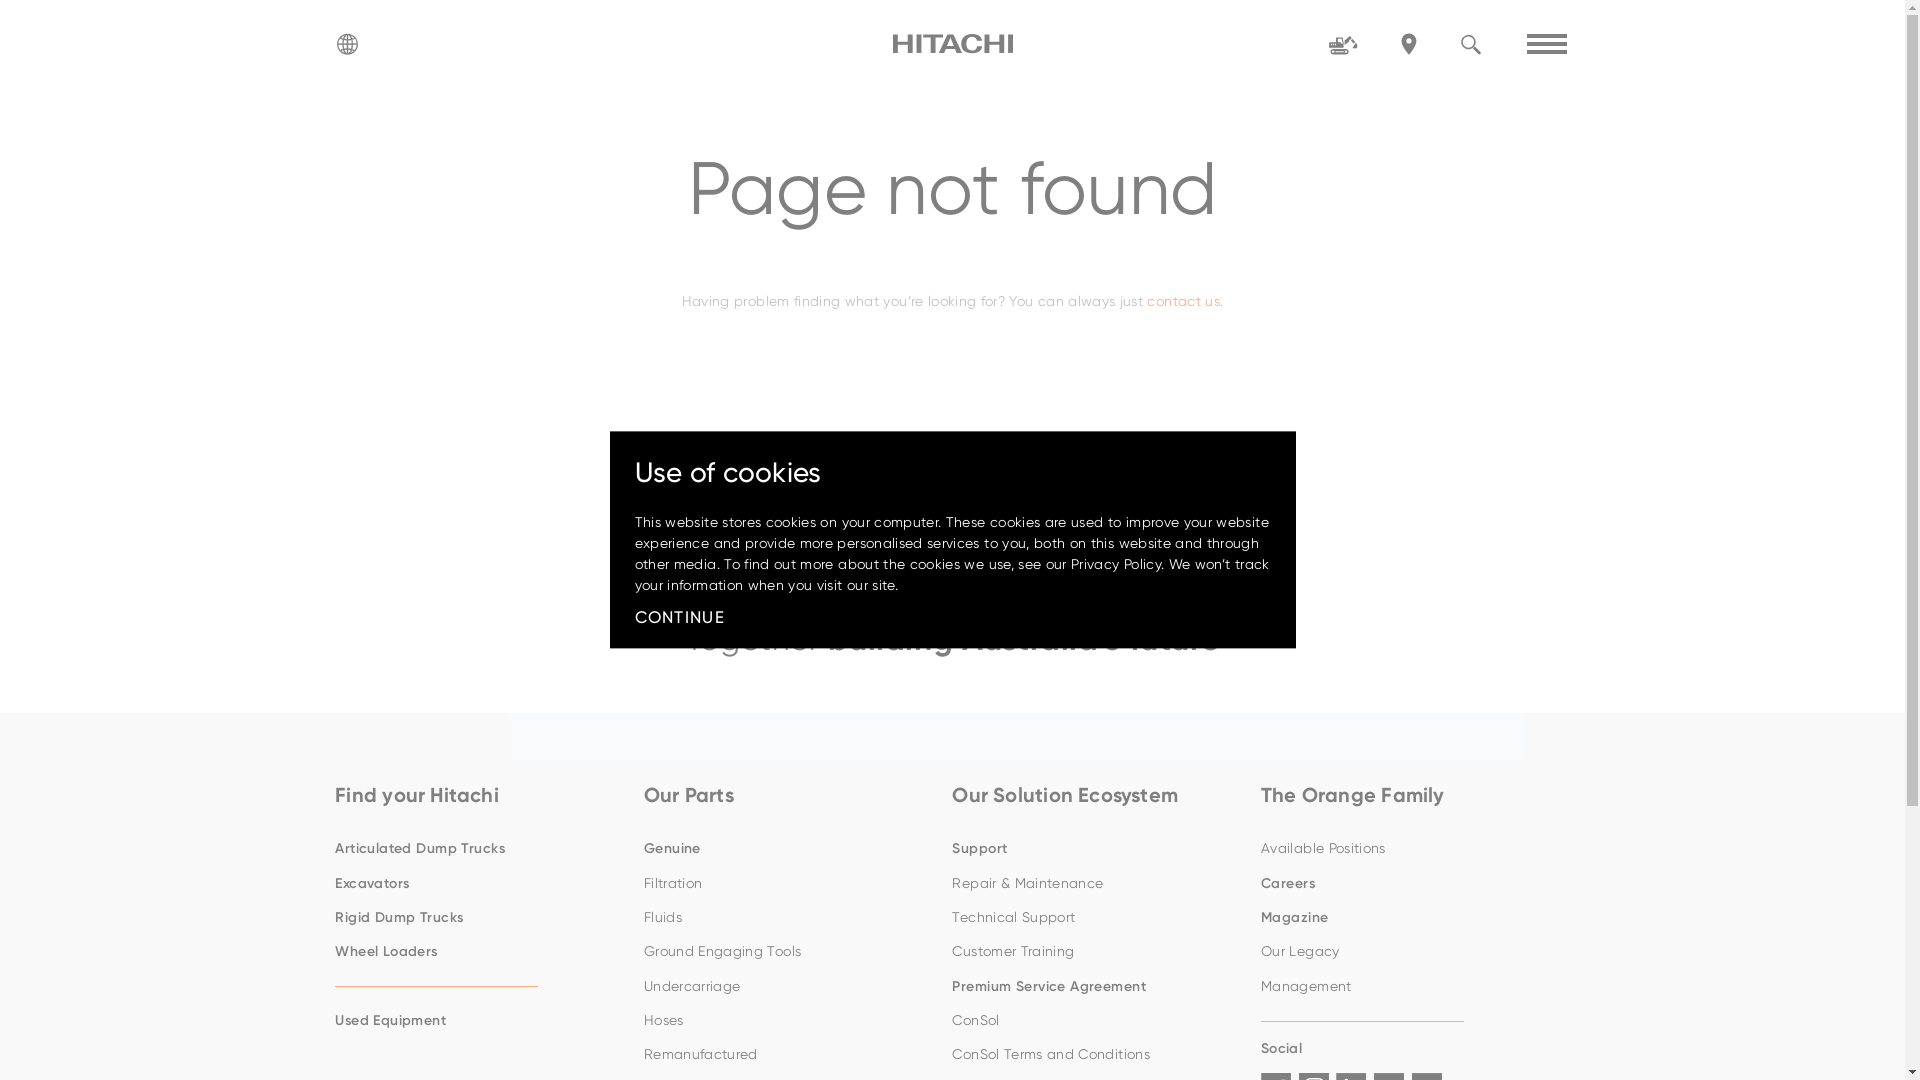 The image size is (1920, 1080). I want to click on Wheel Loaders, so click(479, 952).